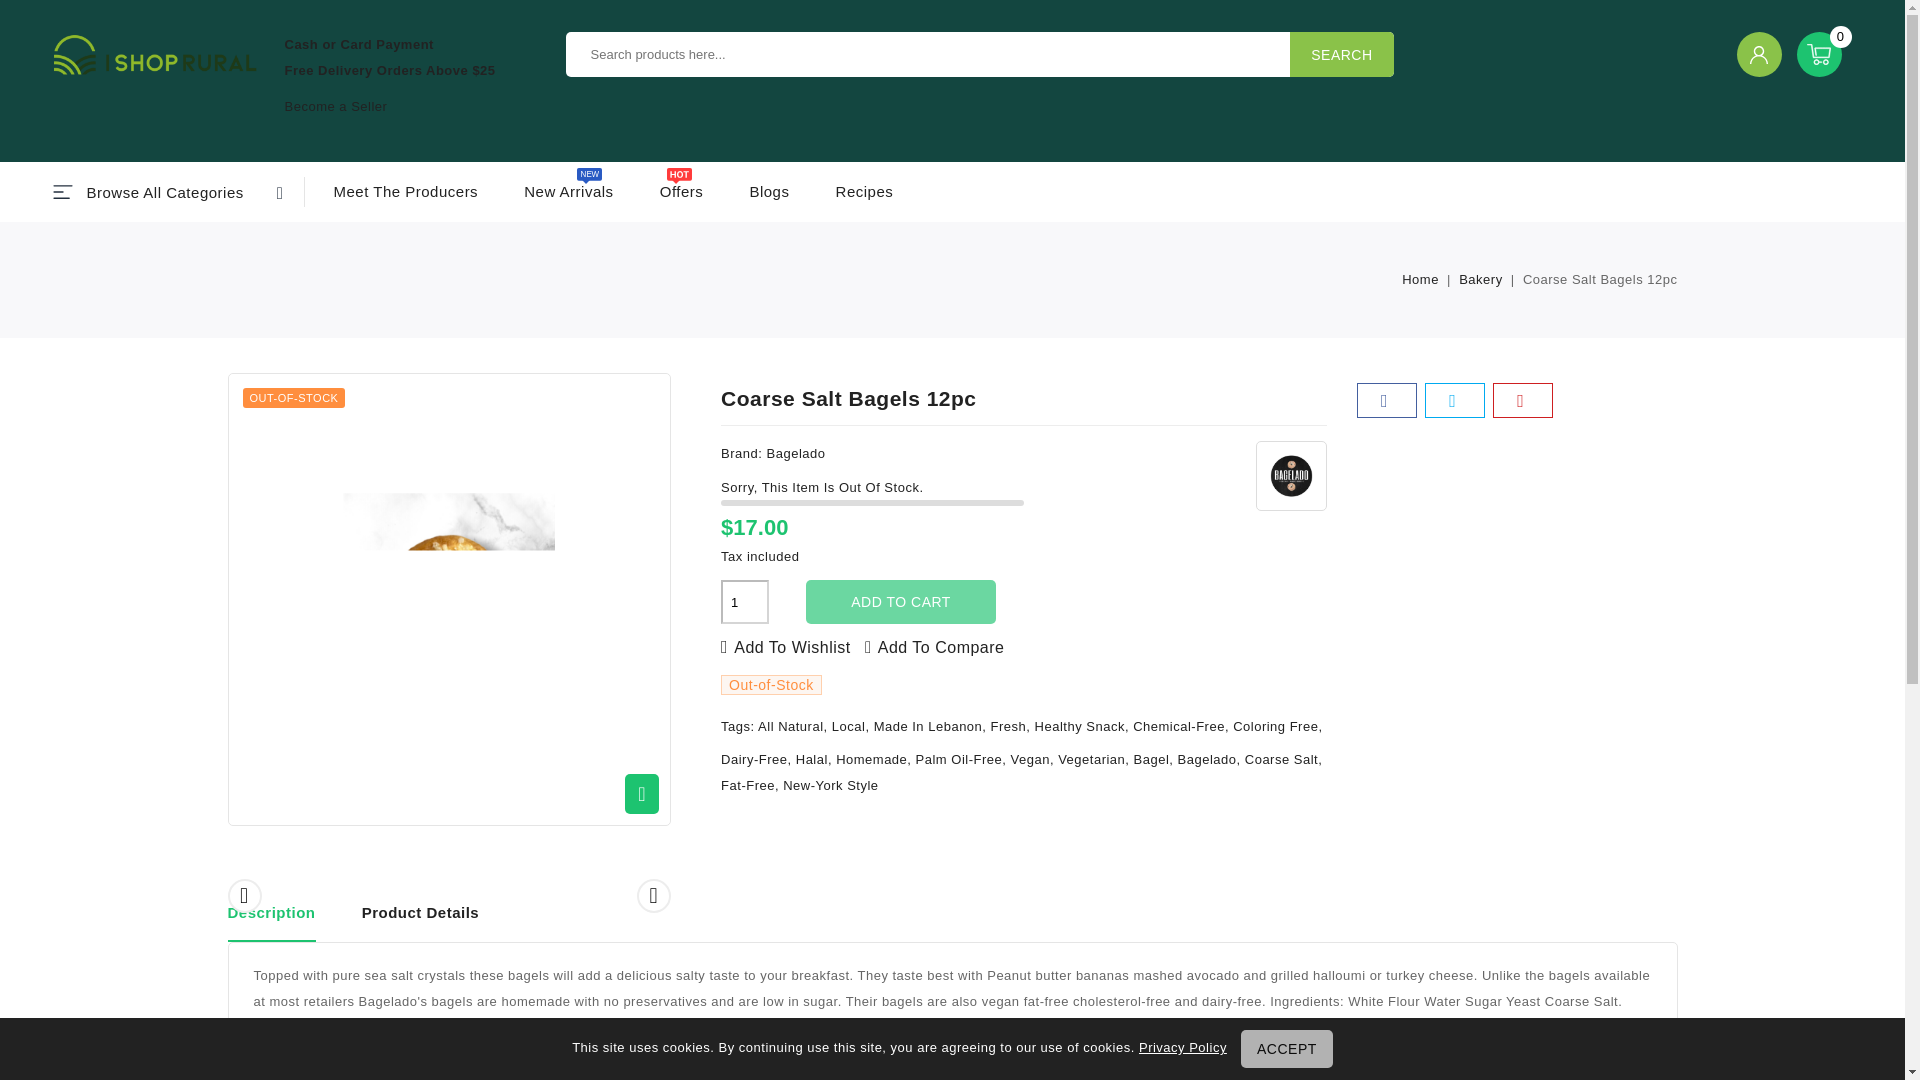  I want to click on Pinterest, so click(1522, 400).